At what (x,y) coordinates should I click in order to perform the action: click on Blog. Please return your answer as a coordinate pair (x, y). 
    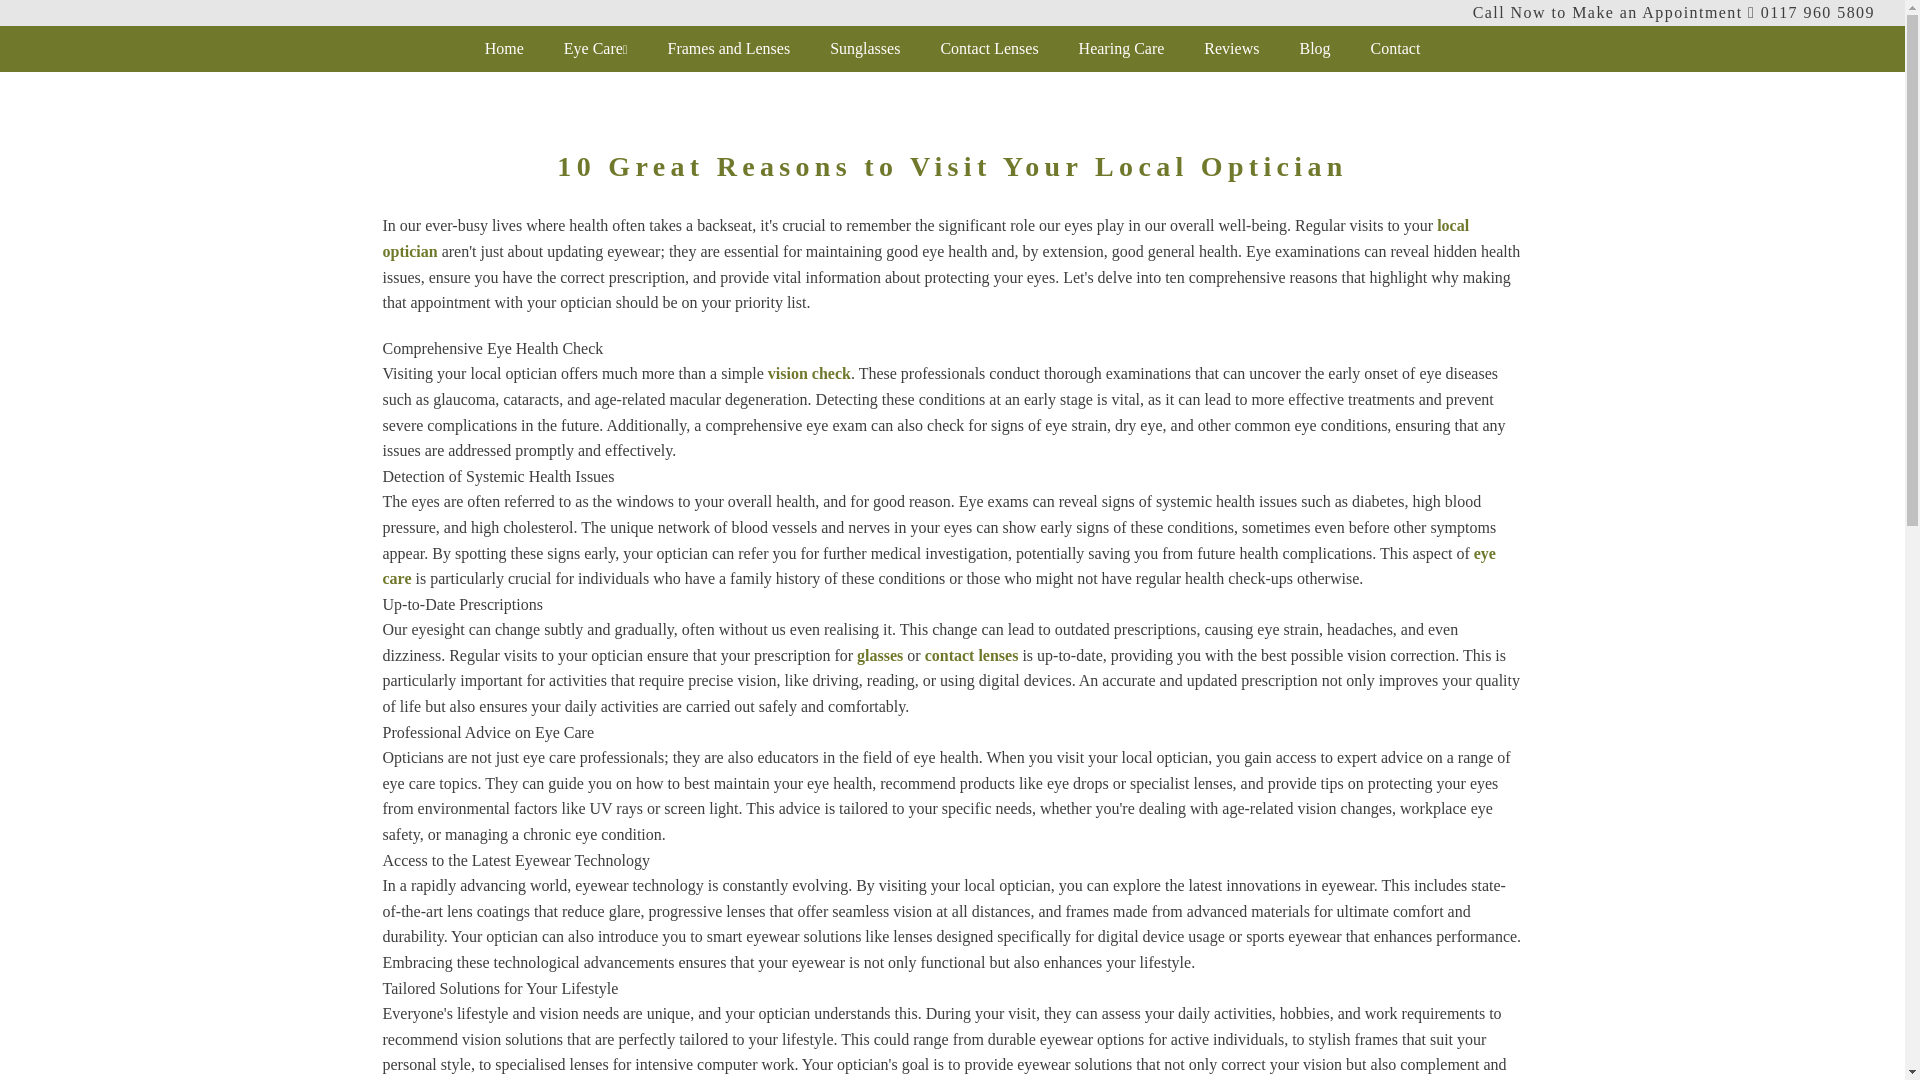
    Looking at the image, I should click on (1314, 48).